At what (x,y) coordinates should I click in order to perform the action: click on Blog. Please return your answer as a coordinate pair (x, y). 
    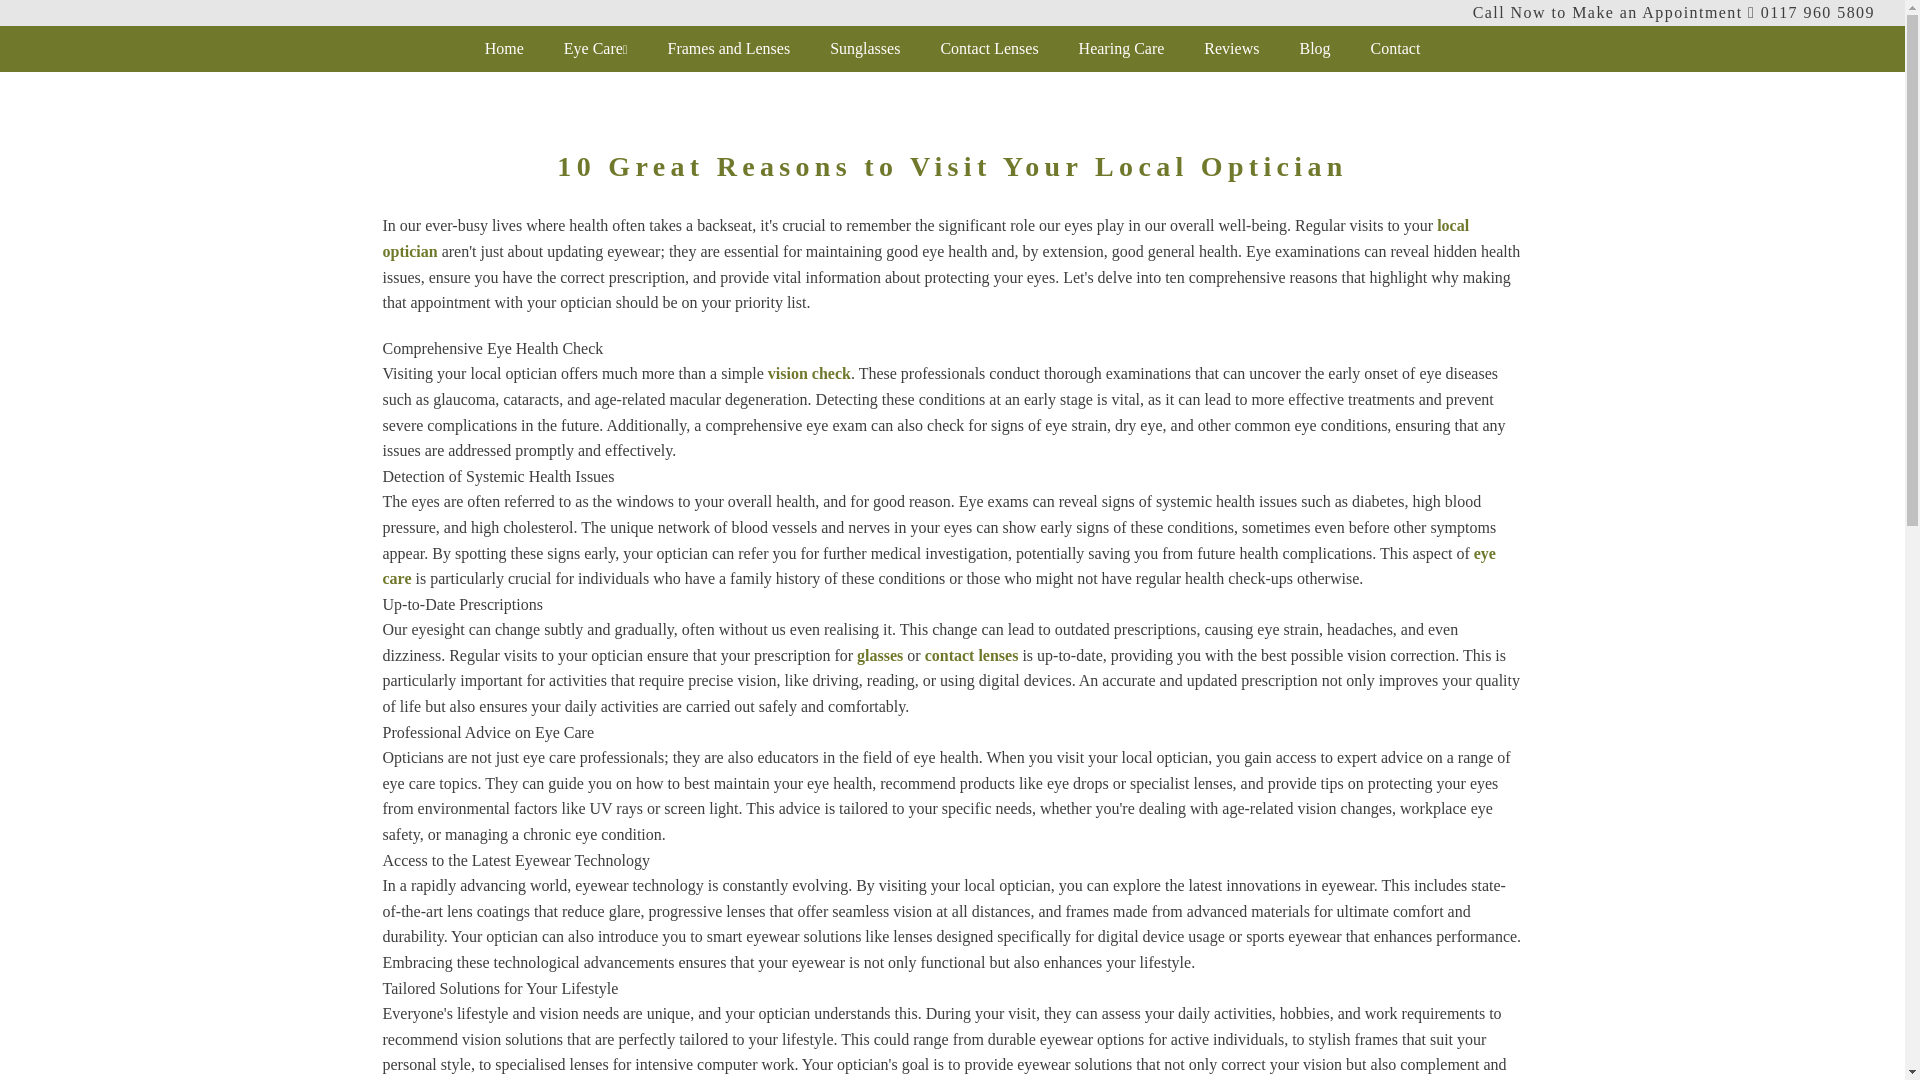
    Looking at the image, I should click on (1314, 48).